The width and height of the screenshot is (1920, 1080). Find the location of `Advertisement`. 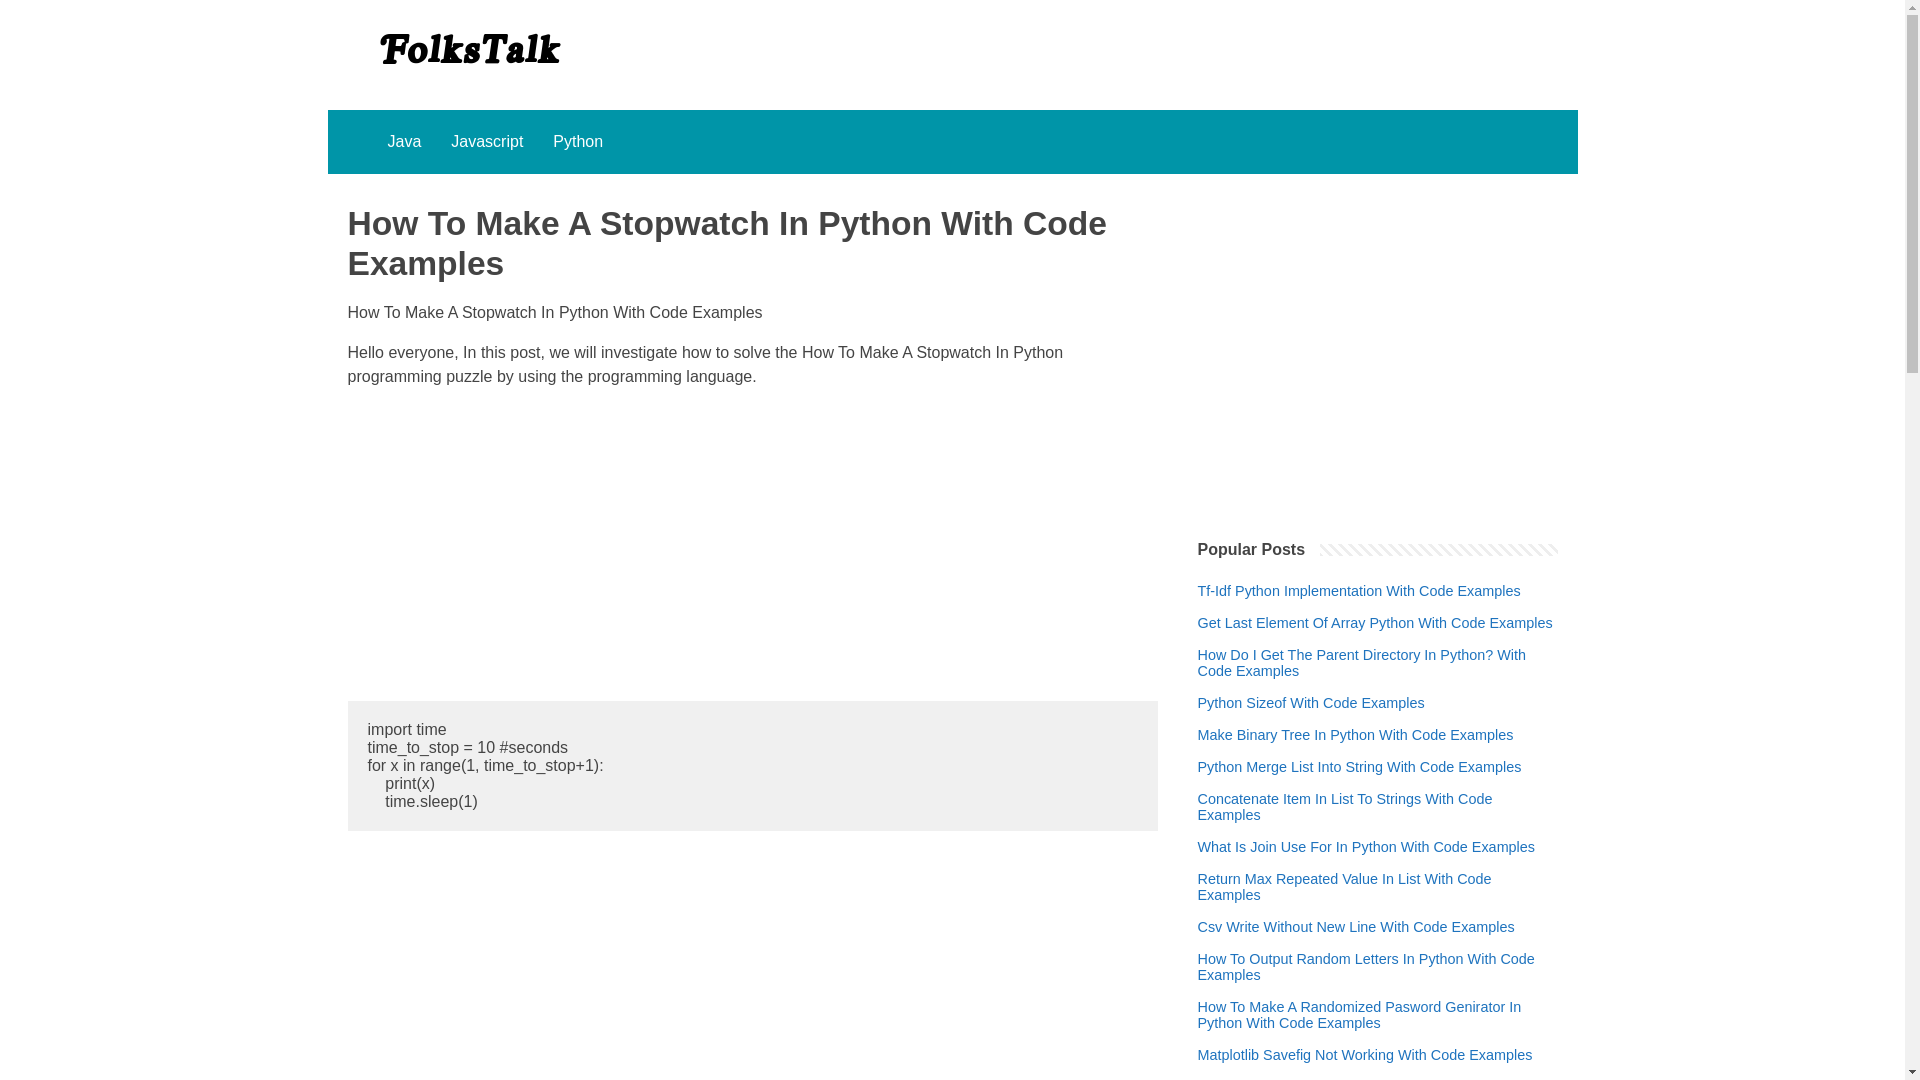

Advertisement is located at coordinates (752, 968).